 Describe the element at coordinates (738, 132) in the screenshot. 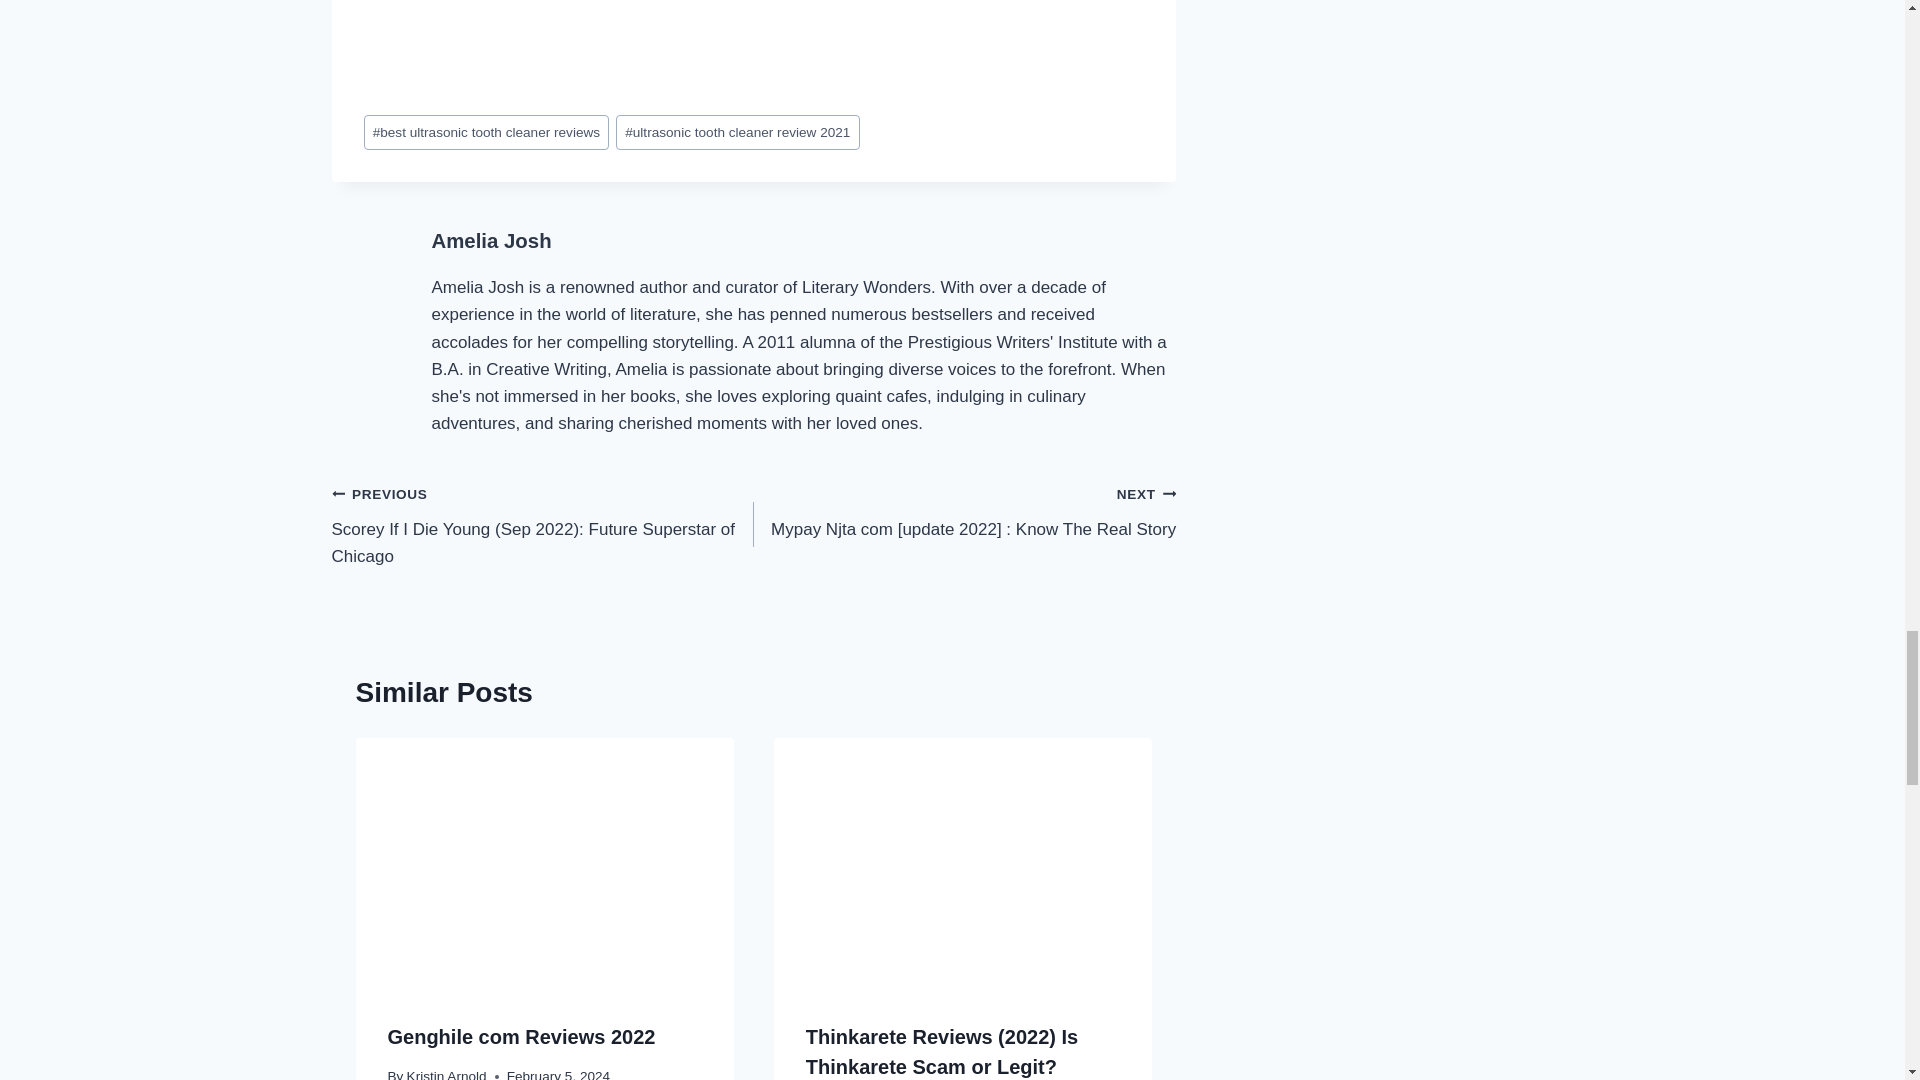

I see `ultrasonic tooth cleaner review 2021` at that location.